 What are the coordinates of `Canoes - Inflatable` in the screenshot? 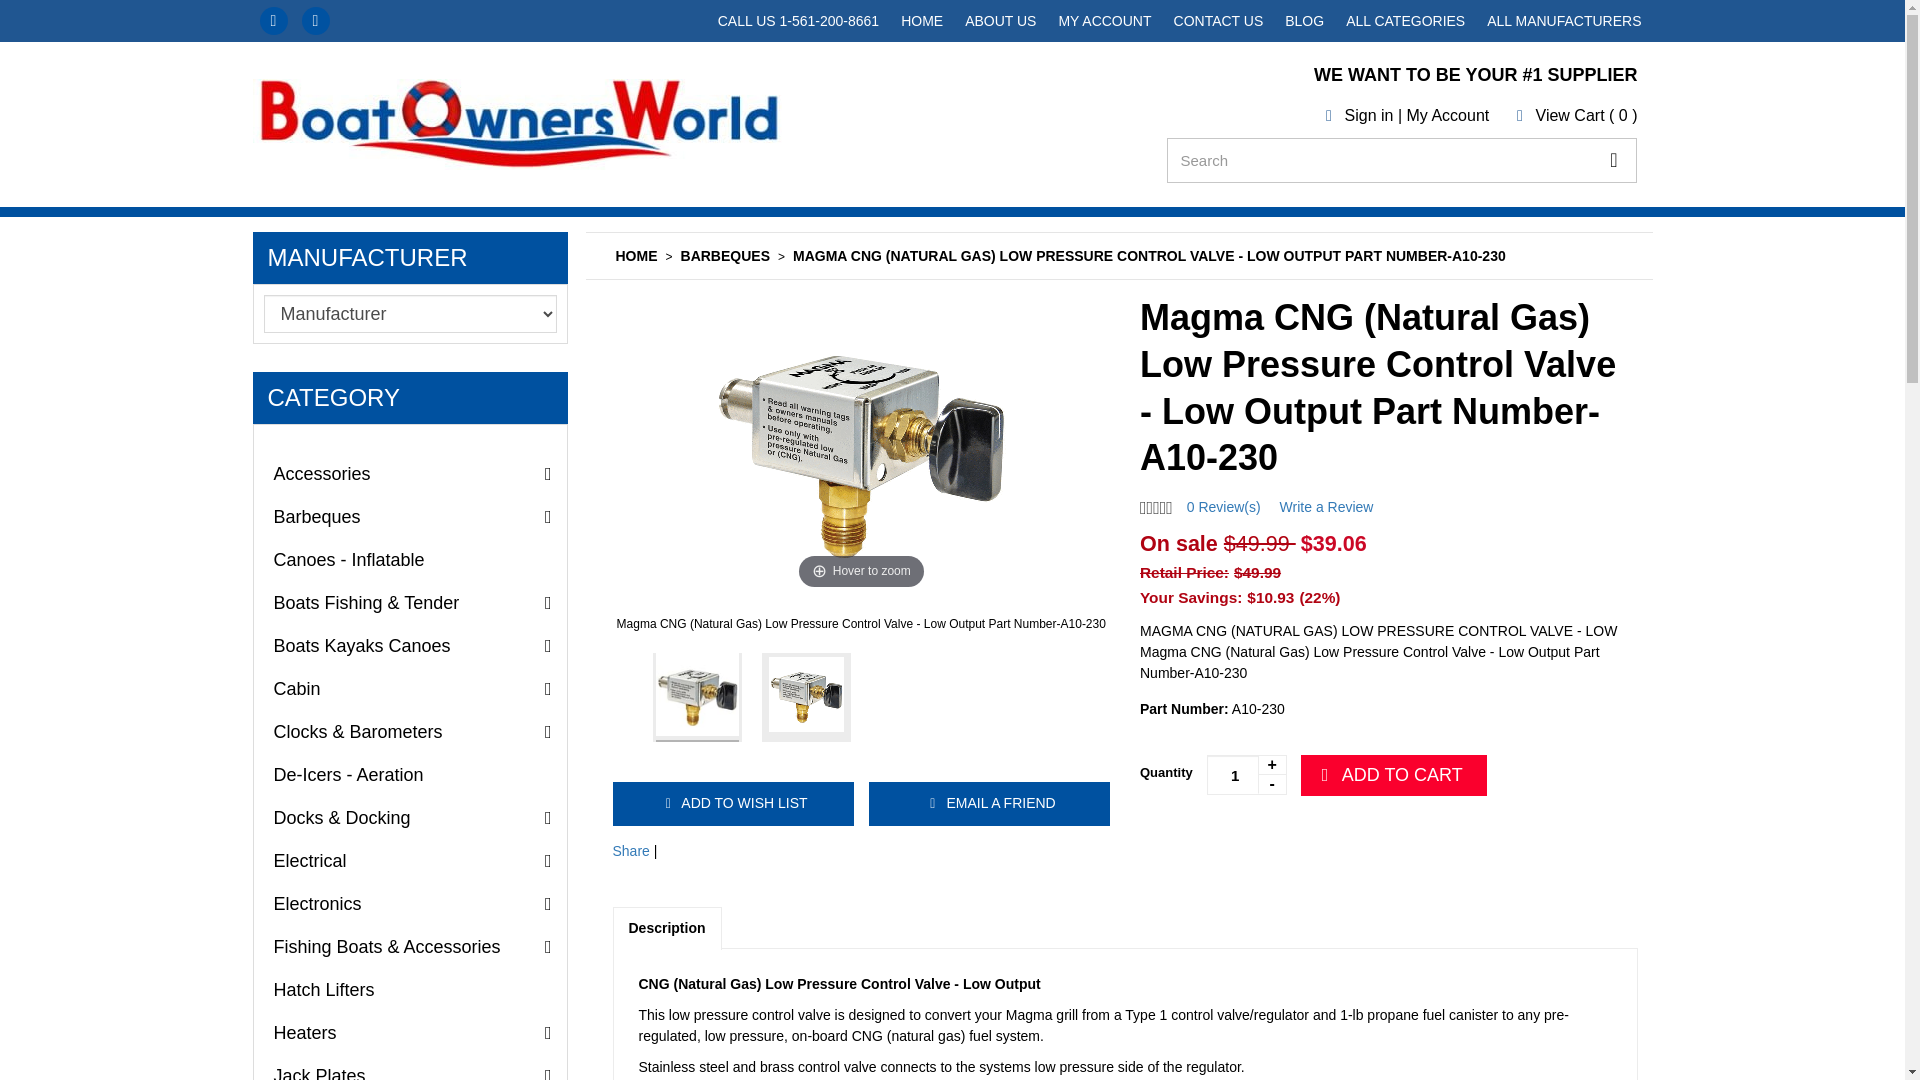 It's located at (410, 560).